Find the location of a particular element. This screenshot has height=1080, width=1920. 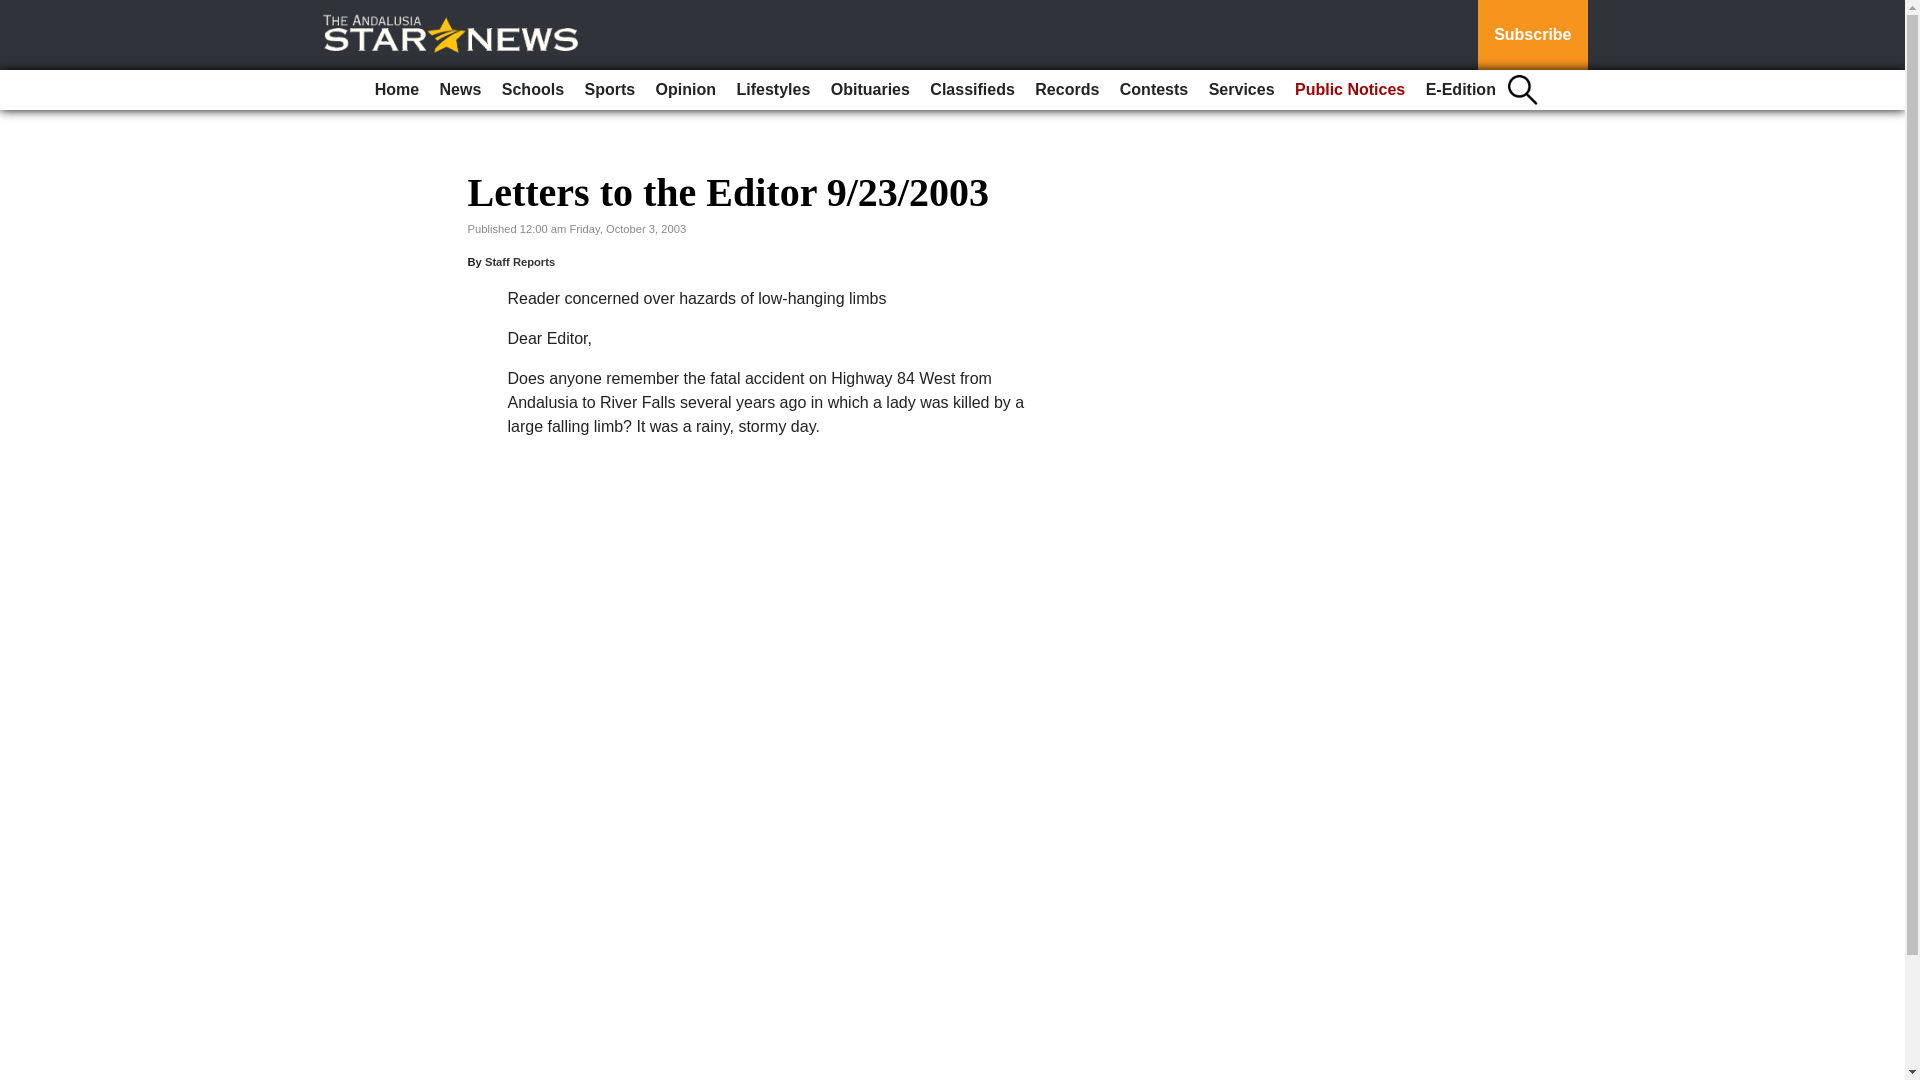

Home is located at coordinates (396, 90).